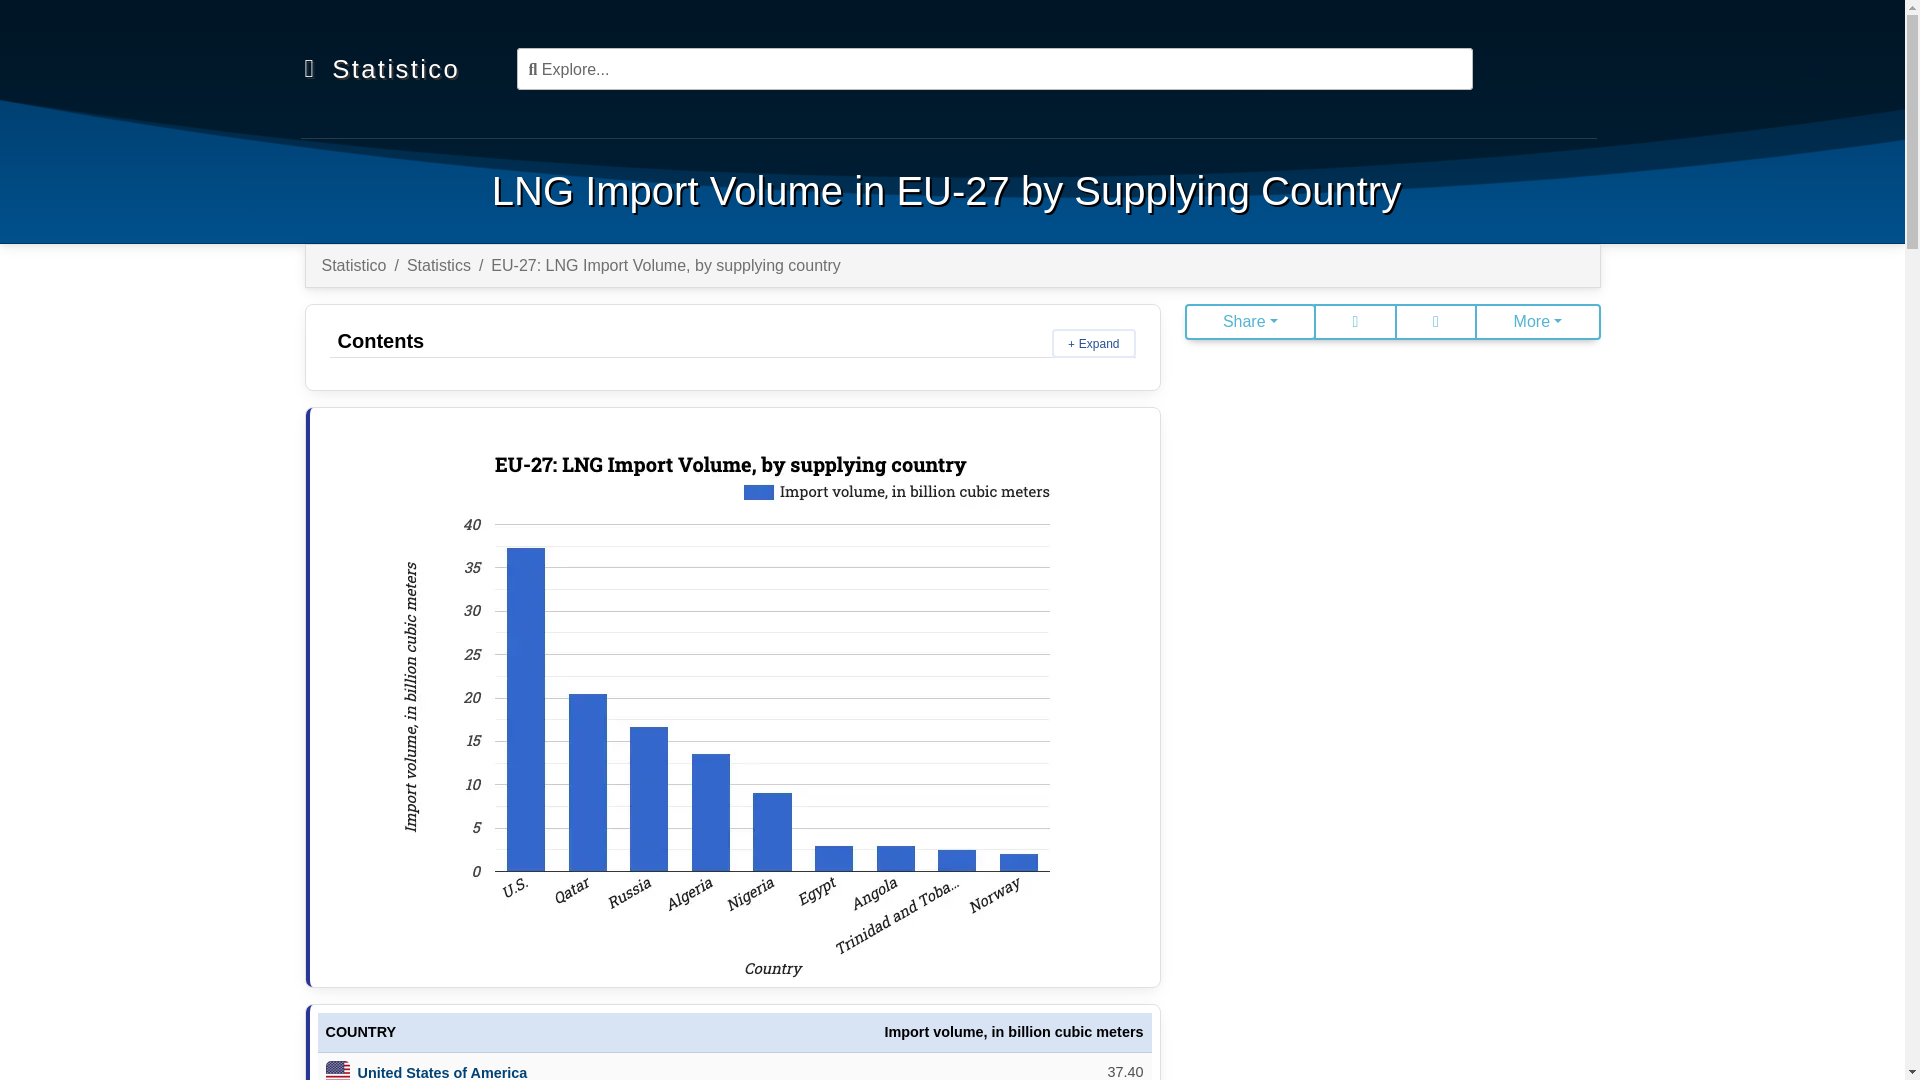 The image size is (1920, 1080). I want to click on Statistics, so click(438, 266).